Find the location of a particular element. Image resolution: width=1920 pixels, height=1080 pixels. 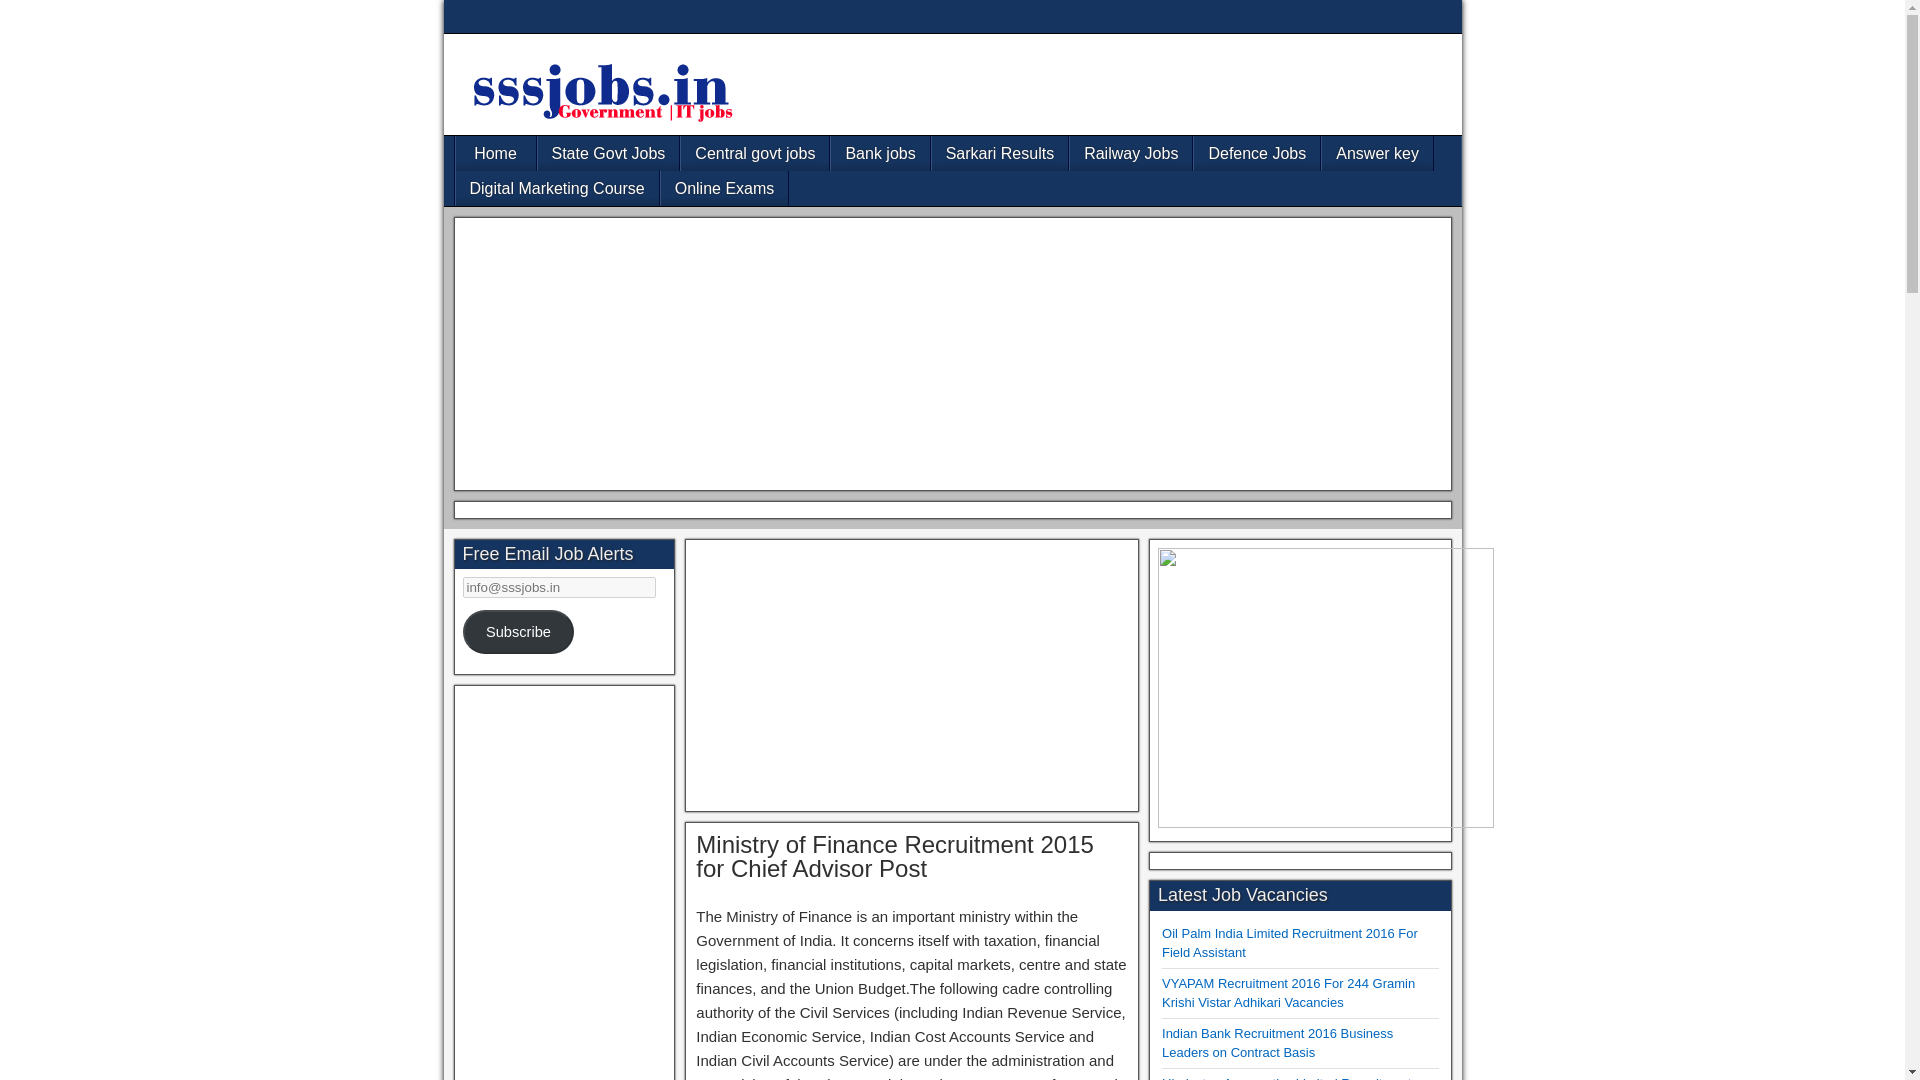

Subscribe is located at coordinates (518, 632).